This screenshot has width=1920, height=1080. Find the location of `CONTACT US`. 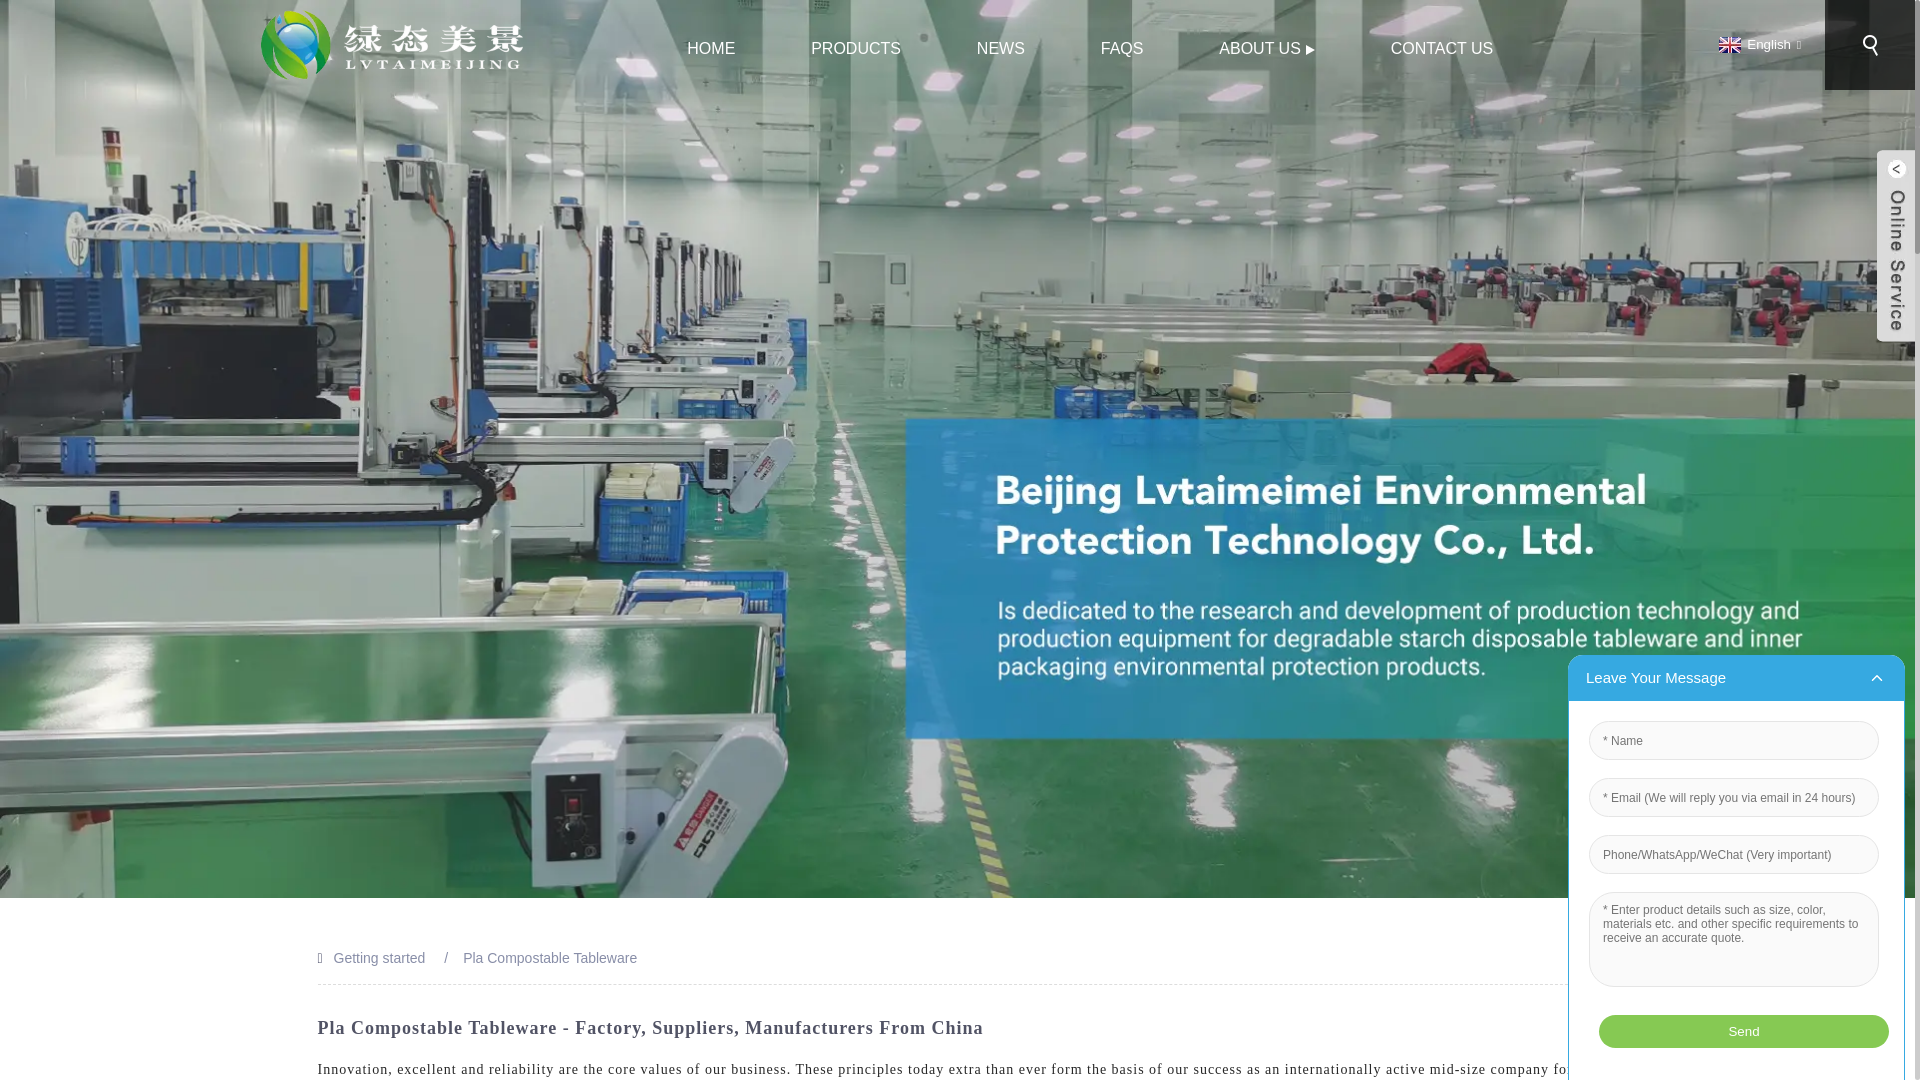

CONTACT US is located at coordinates (1442, 48).